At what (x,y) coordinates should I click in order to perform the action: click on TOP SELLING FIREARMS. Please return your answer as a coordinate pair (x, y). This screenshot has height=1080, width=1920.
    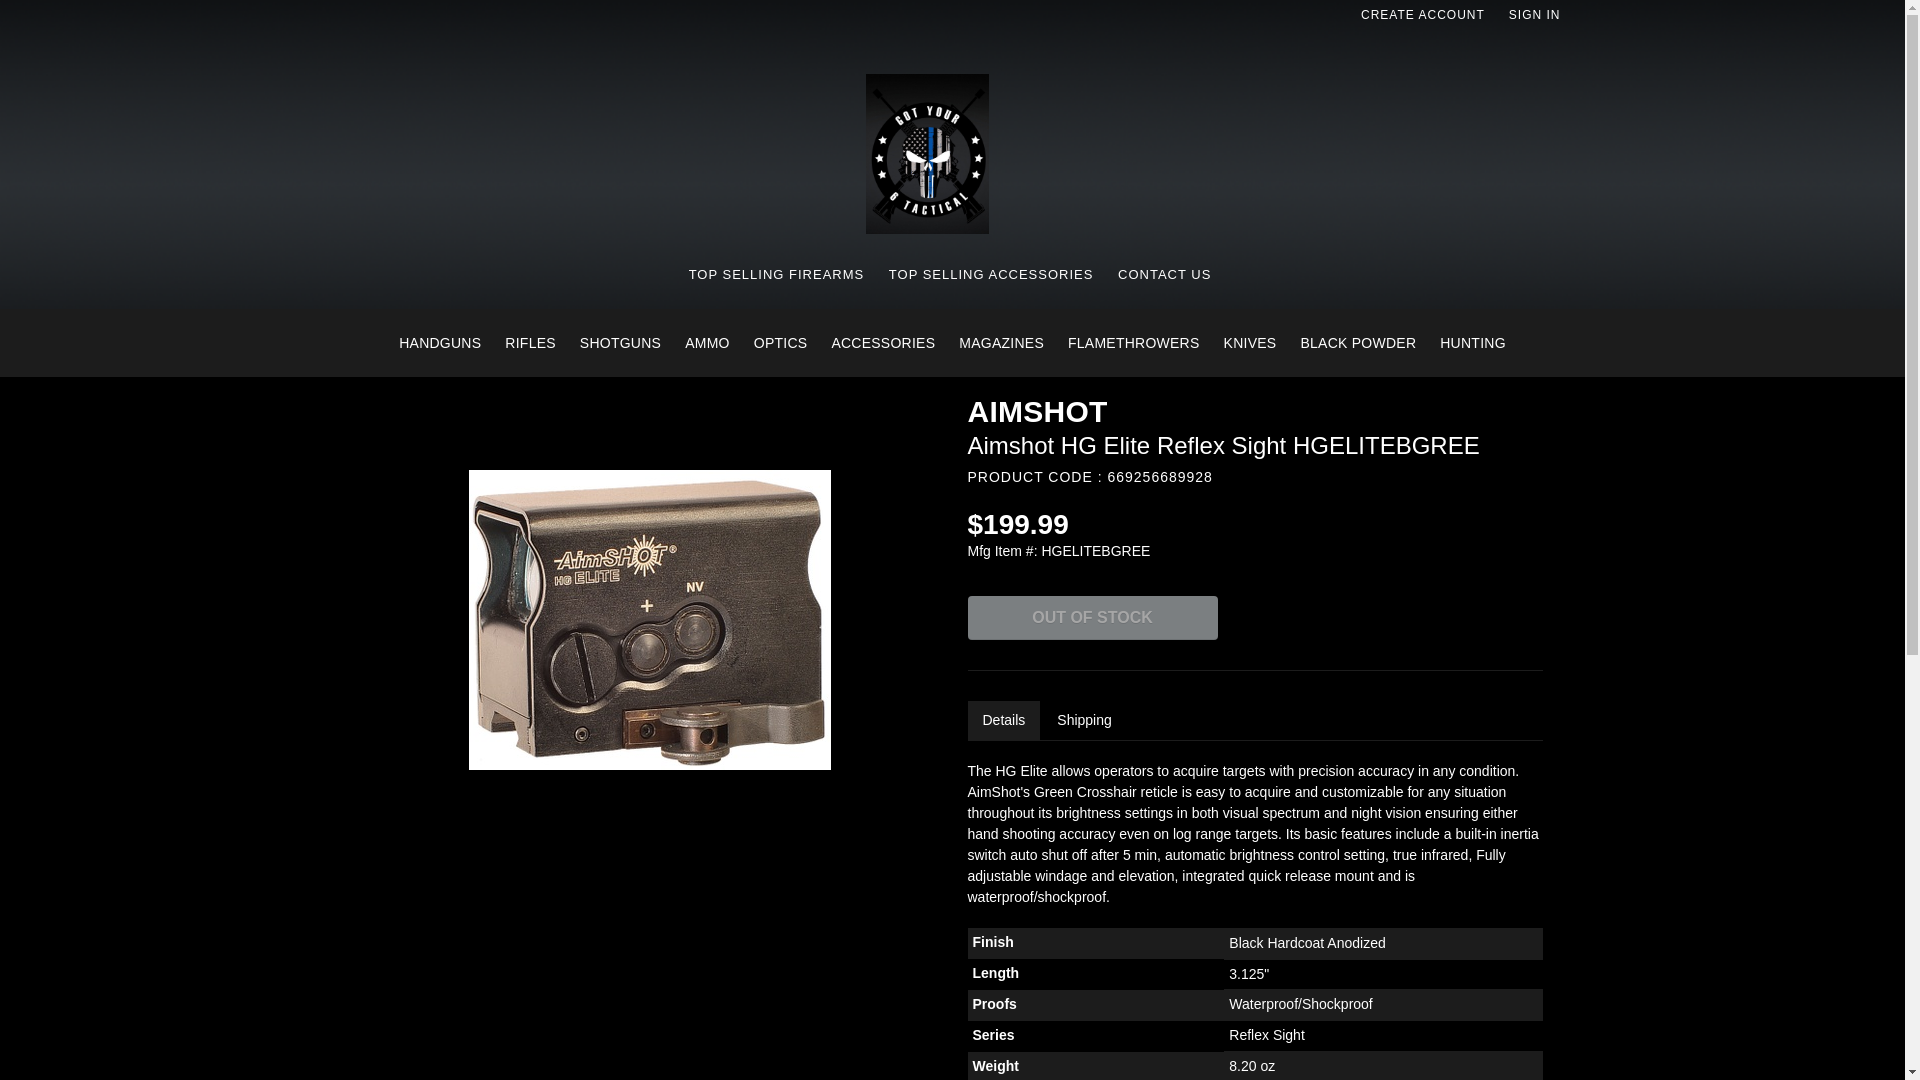
    Looking at the image, I should click on (777, 274).